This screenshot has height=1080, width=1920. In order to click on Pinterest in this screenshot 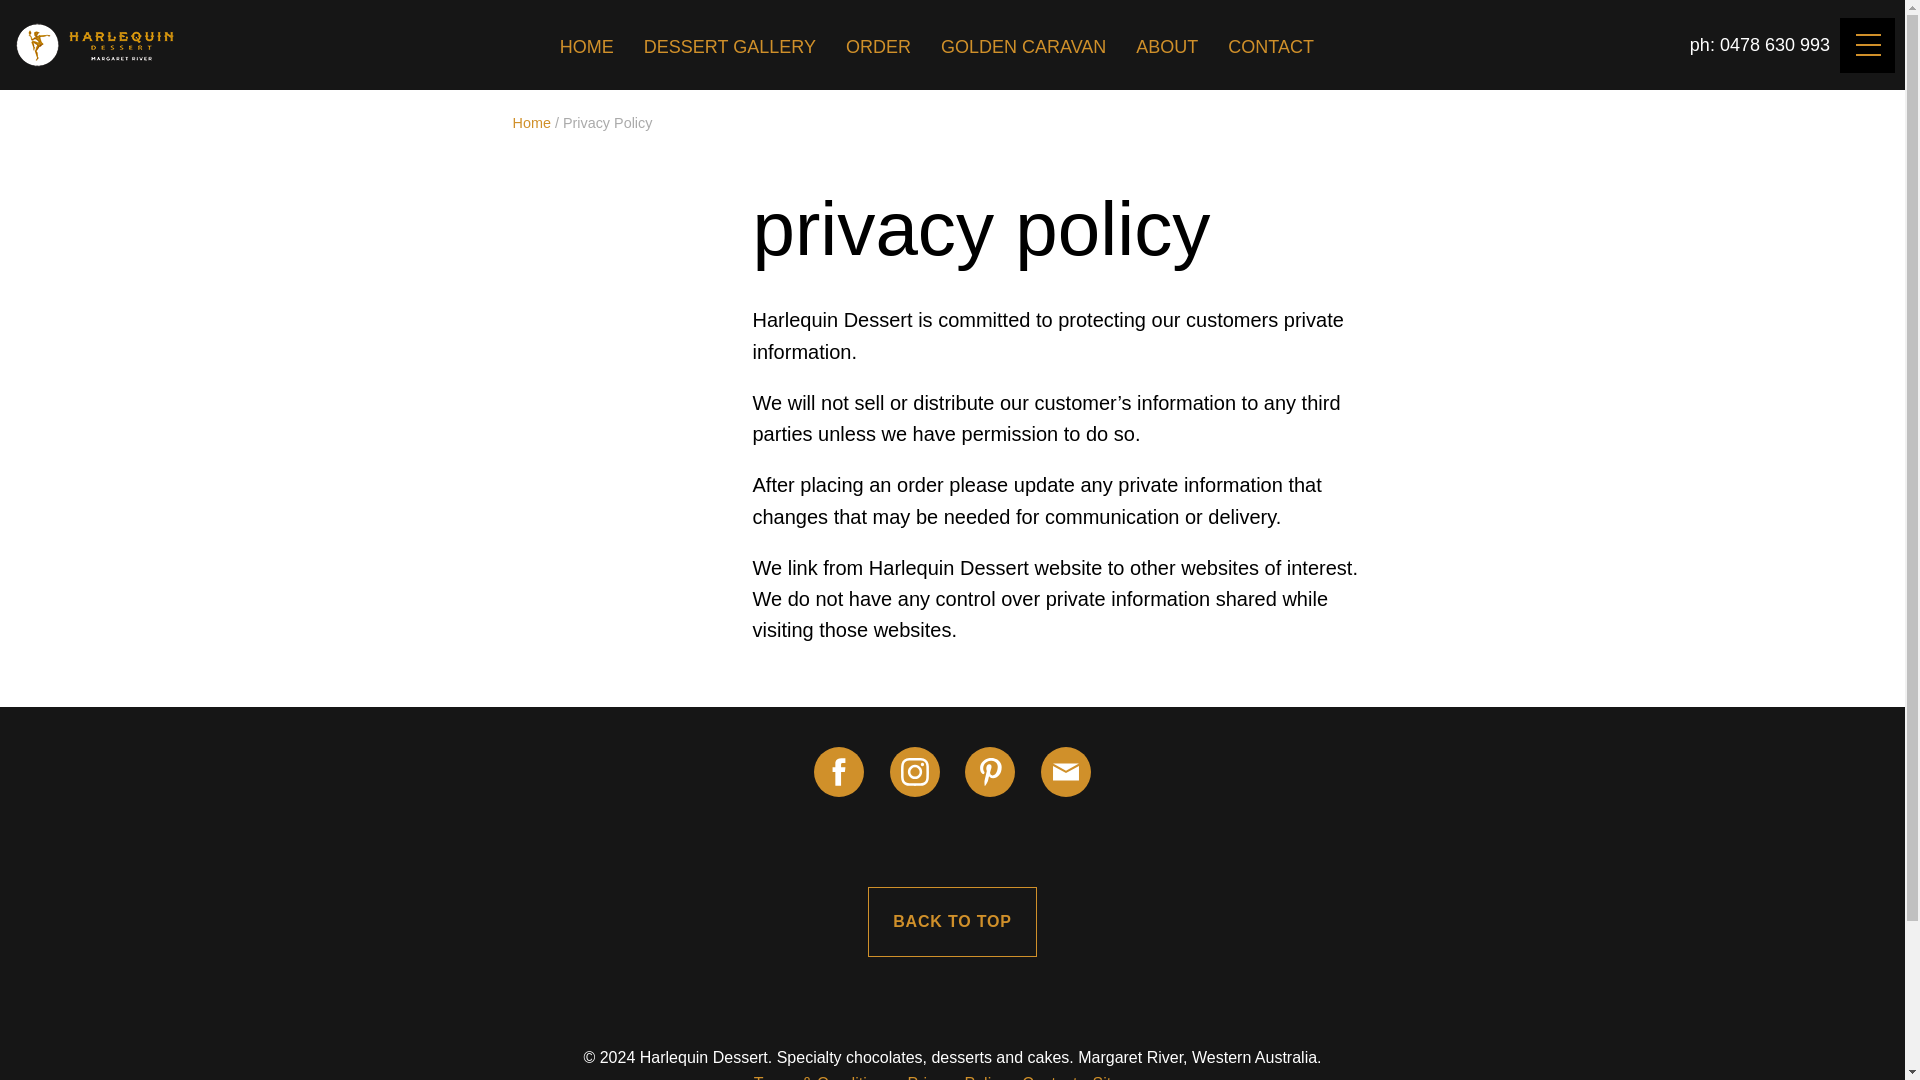, I will do `click(990, 772)`.